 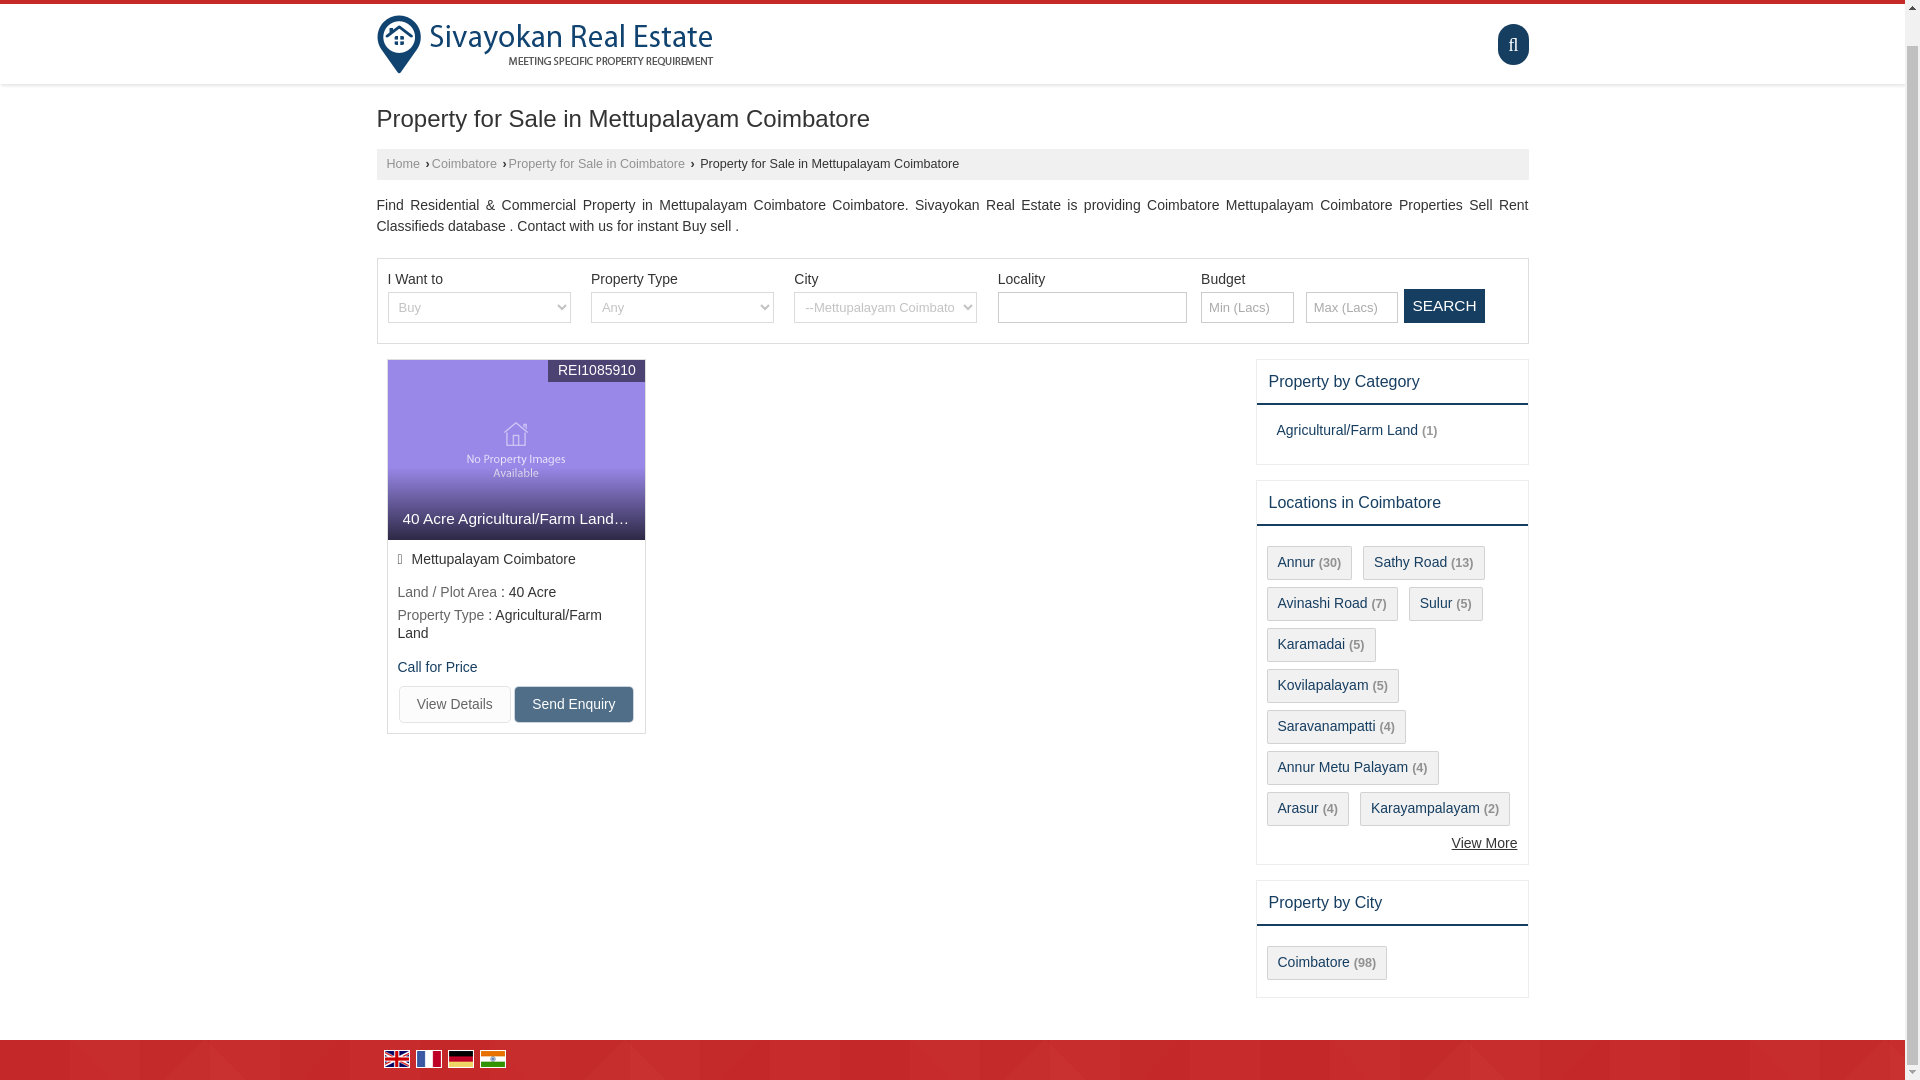 What do you see at coordinates (454, 704) in the screenshot?
I see `View Details` at bounding box center [454, 704].